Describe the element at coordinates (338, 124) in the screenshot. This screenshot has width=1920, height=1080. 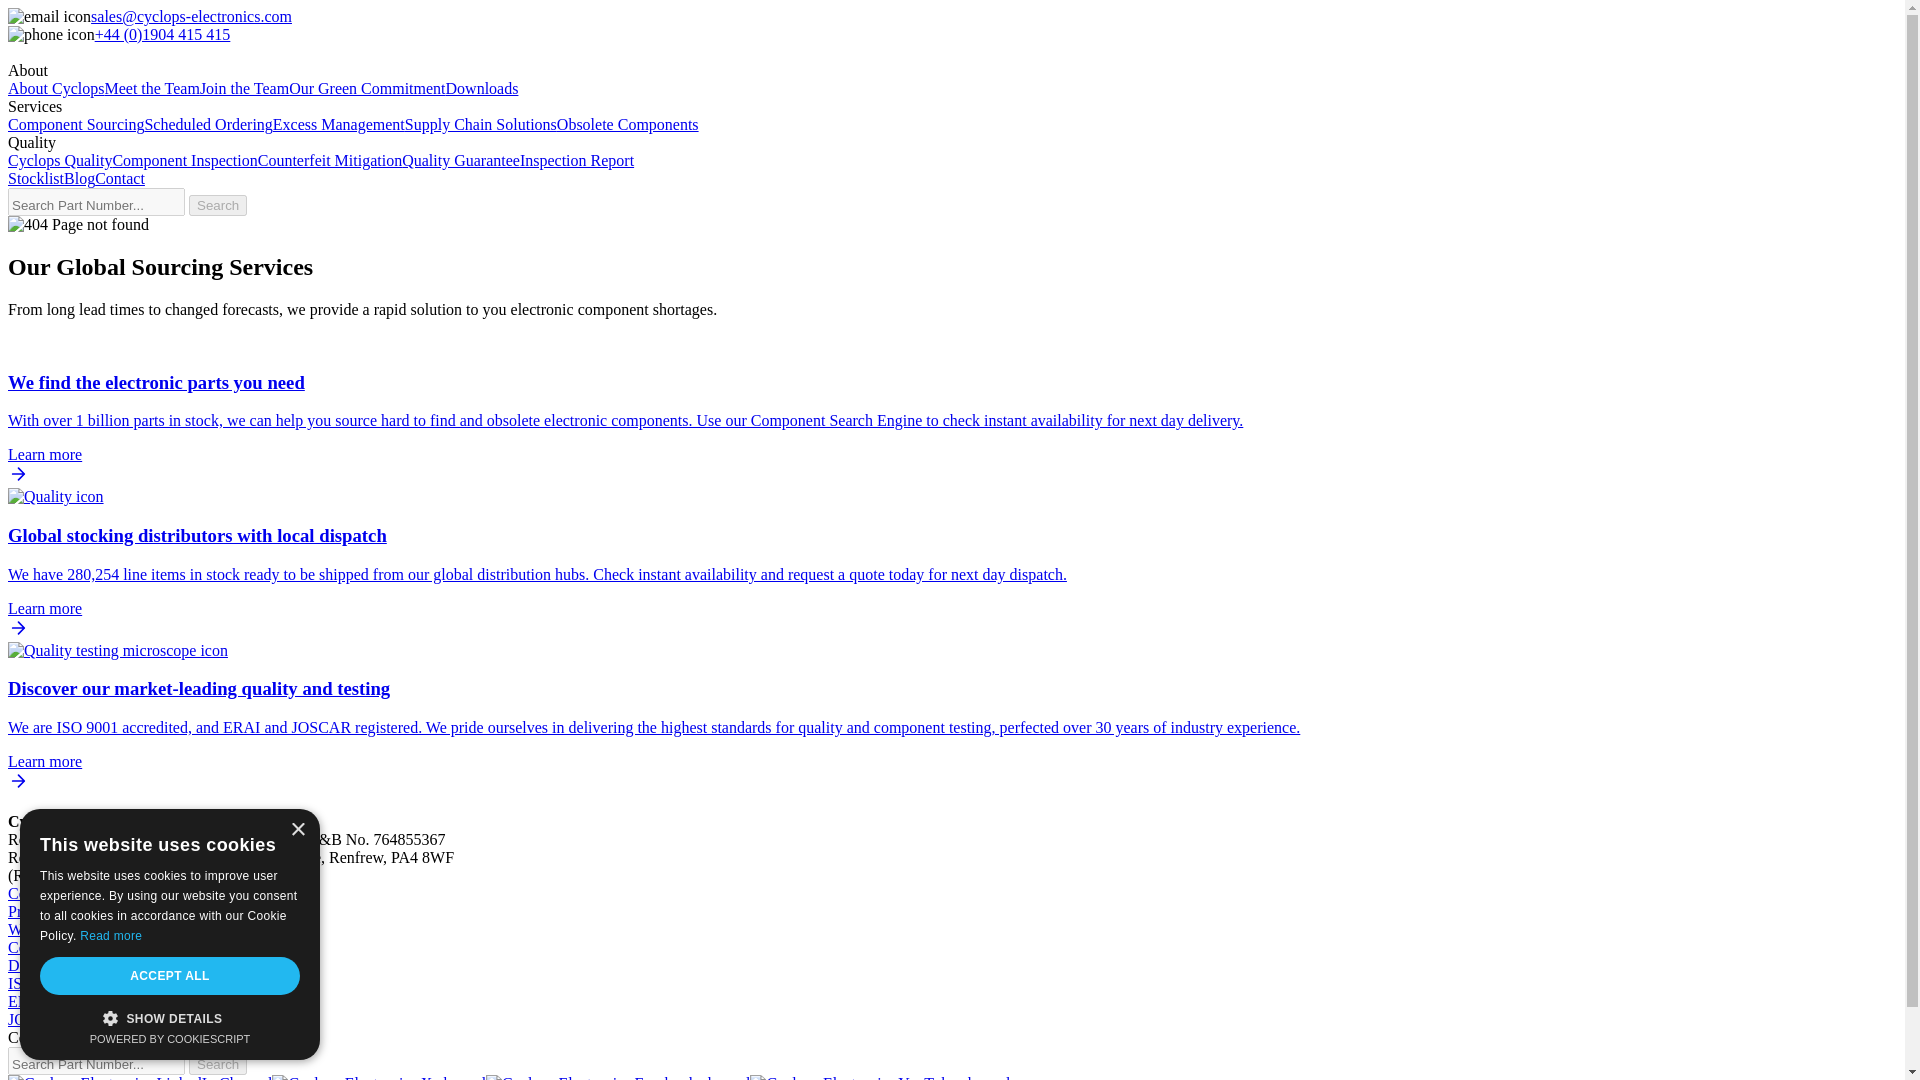
I see `Excess Management` at that location.